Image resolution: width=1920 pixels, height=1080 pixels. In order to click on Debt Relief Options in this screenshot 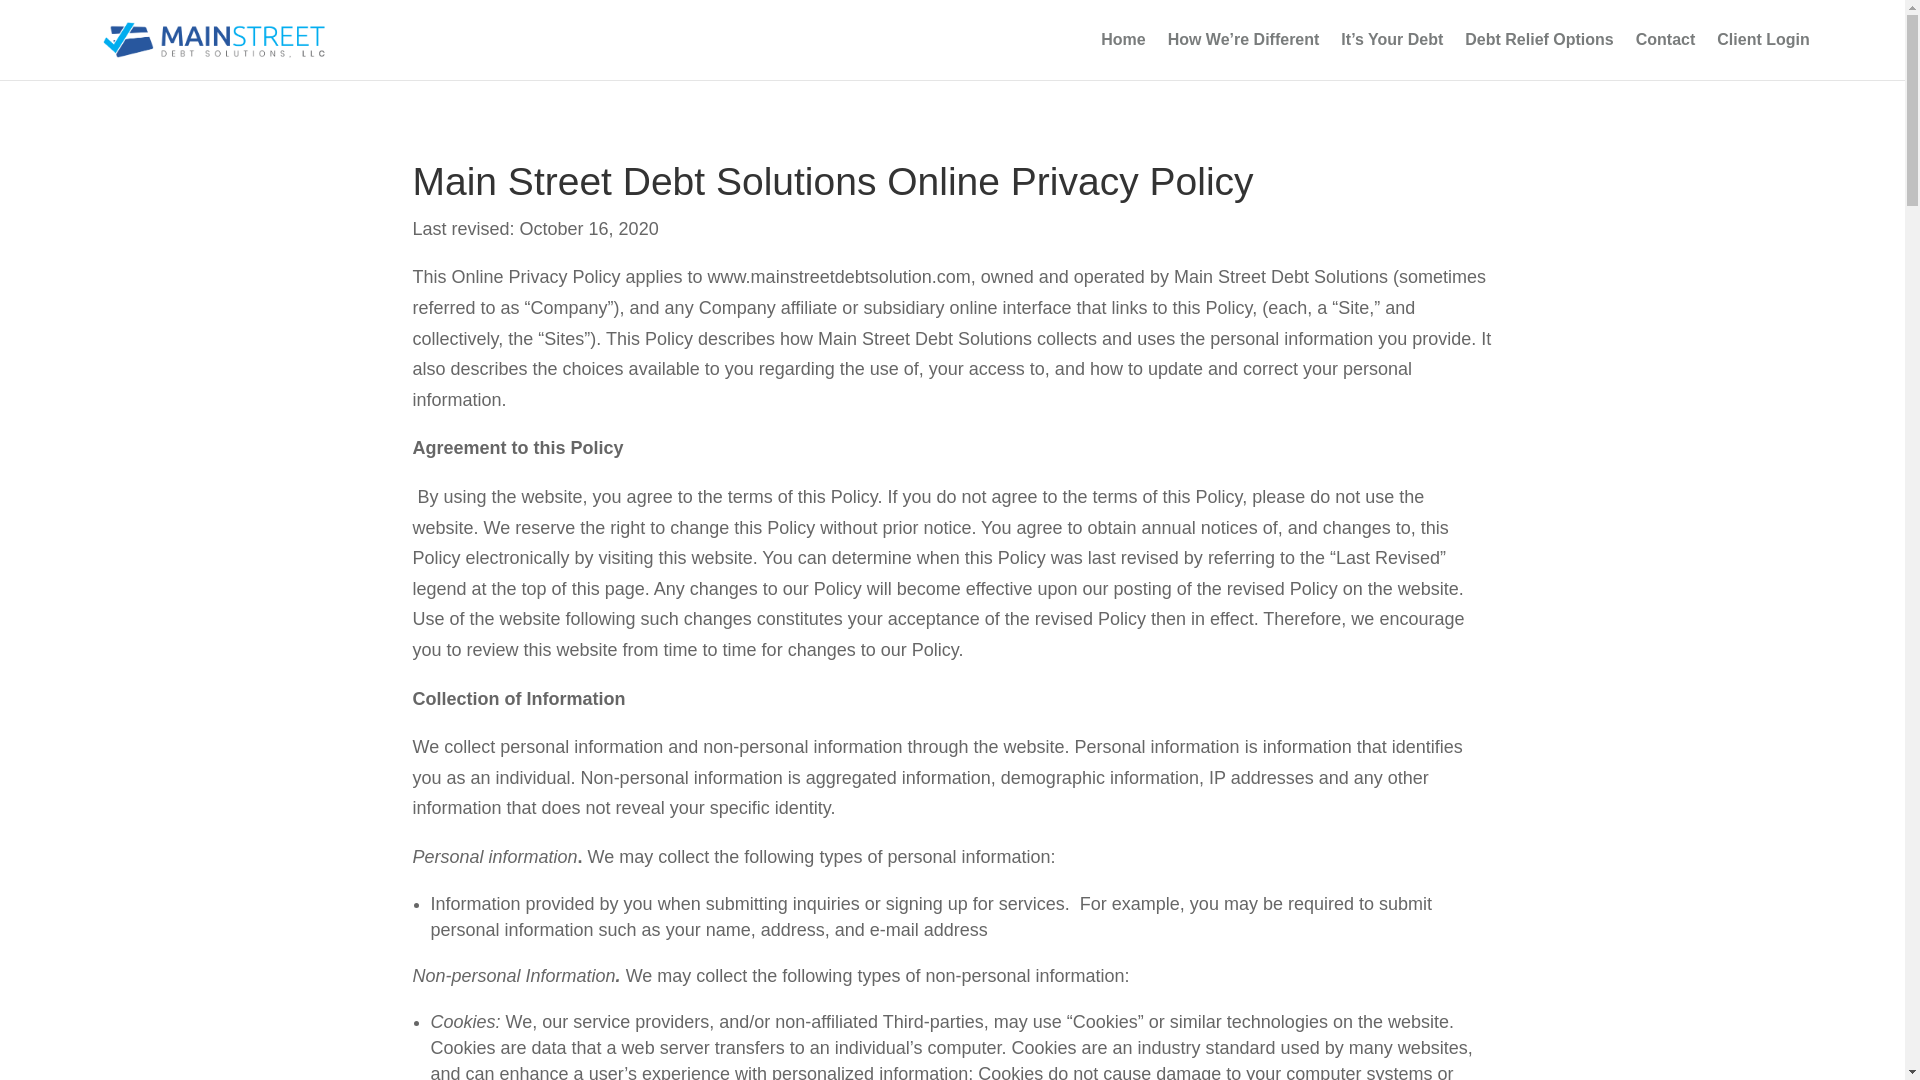, I will do `click(1538, 56)`.